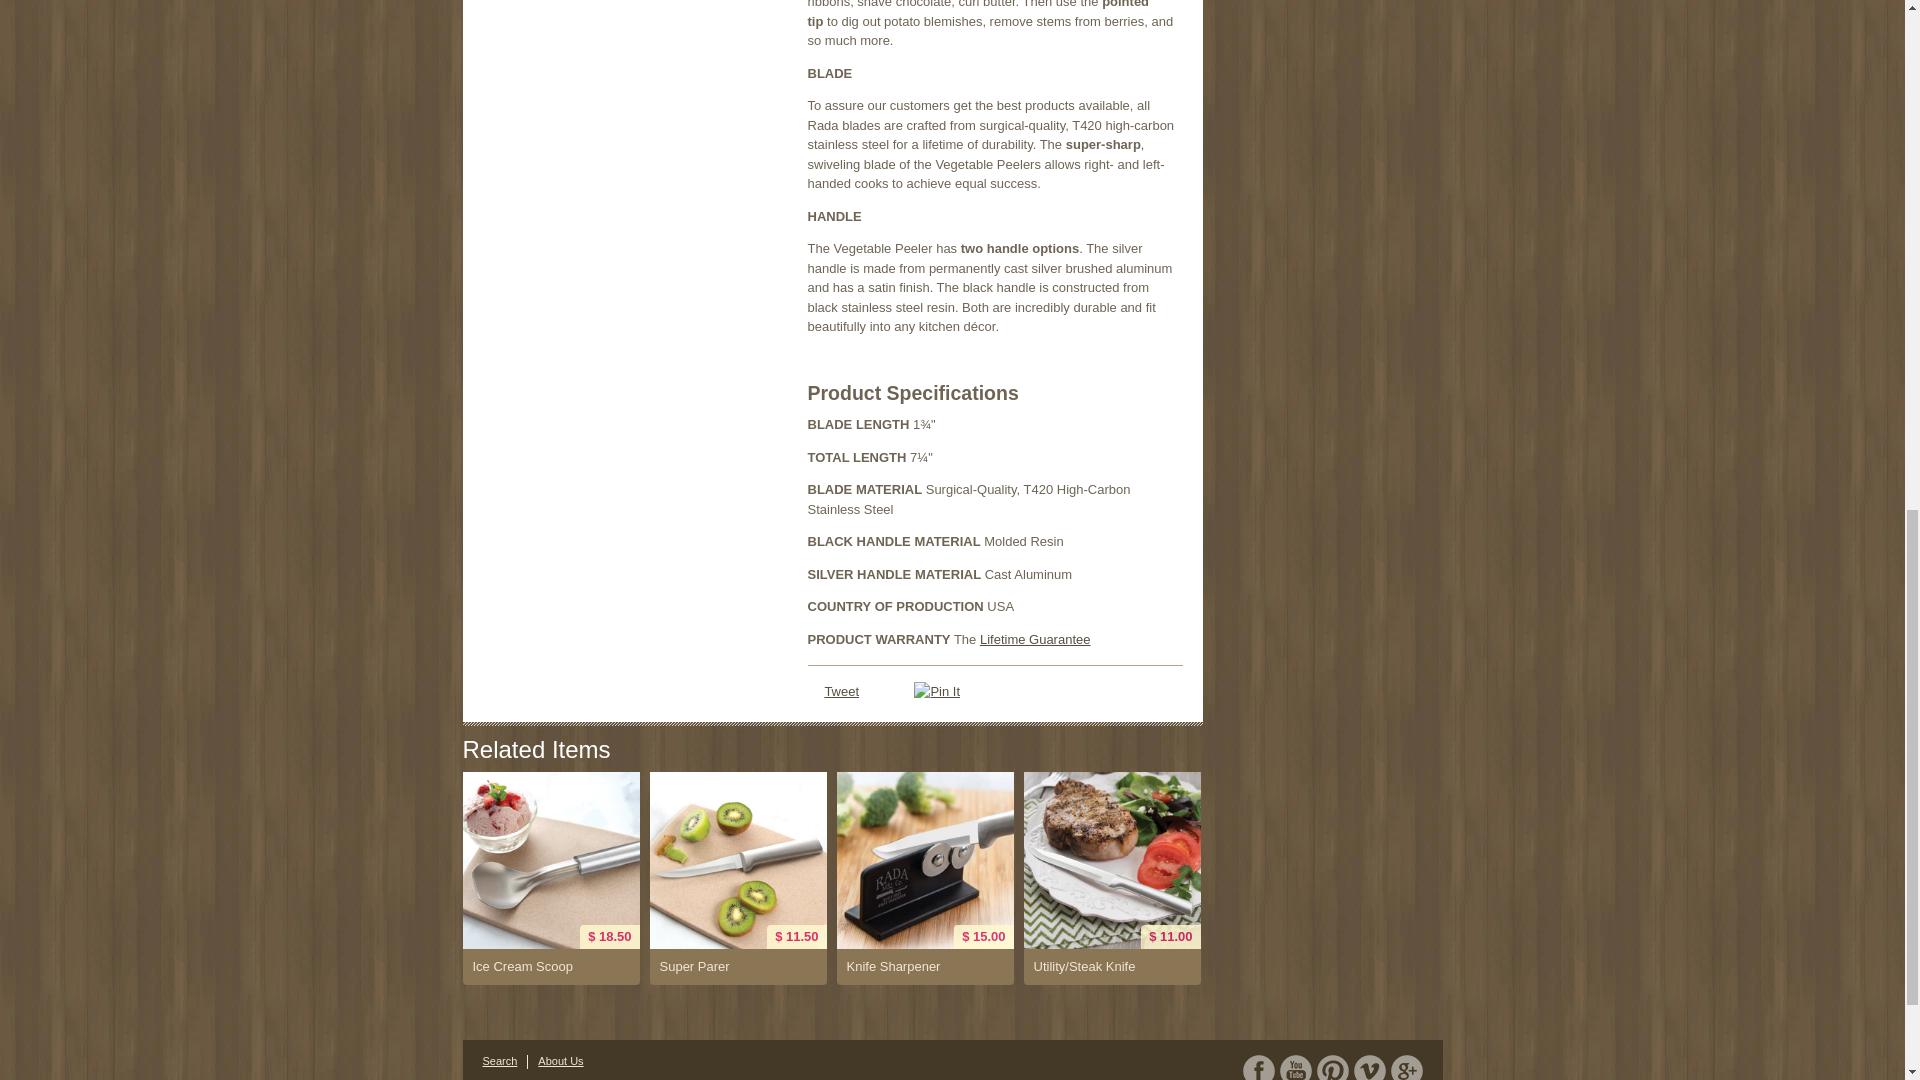  I want to click on Tweet, so click(840, 690).